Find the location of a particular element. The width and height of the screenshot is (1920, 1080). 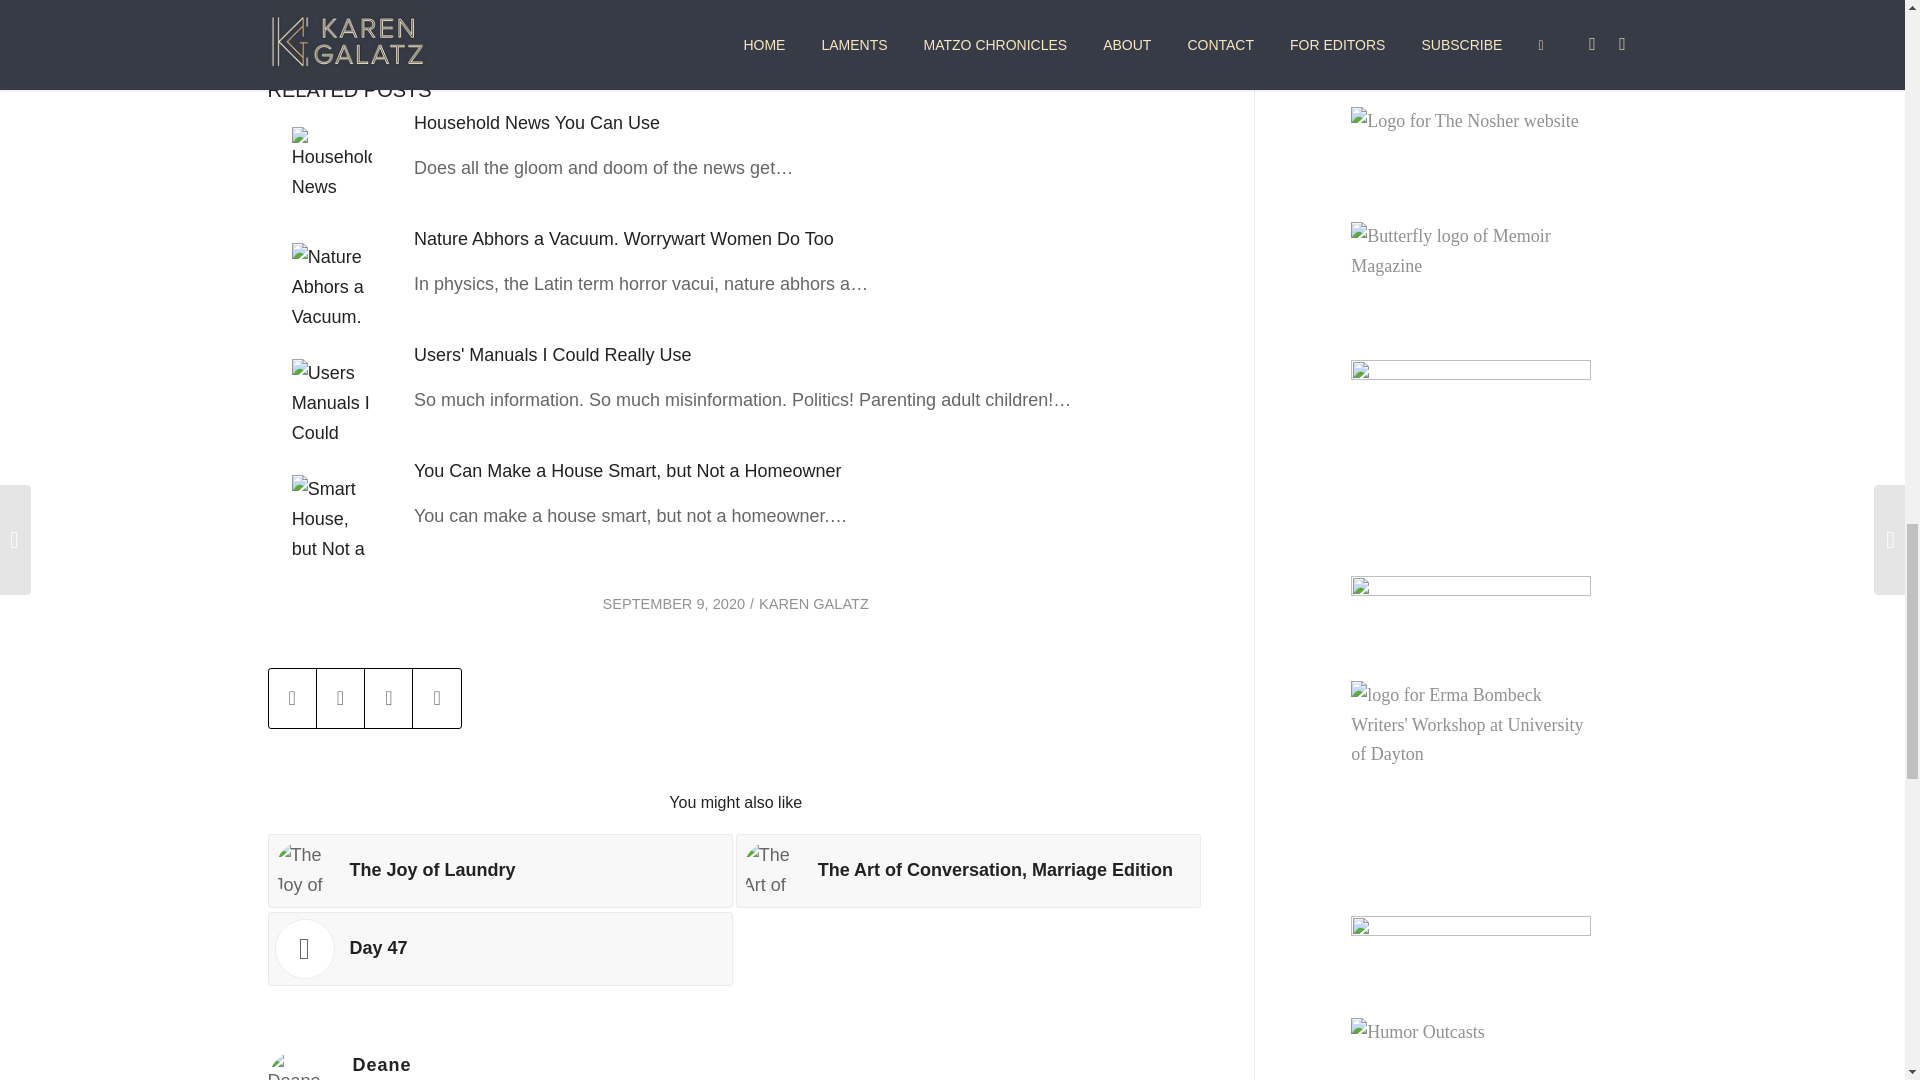

Users' Manuals I Could Really Use is located at coordinates (552, 354).